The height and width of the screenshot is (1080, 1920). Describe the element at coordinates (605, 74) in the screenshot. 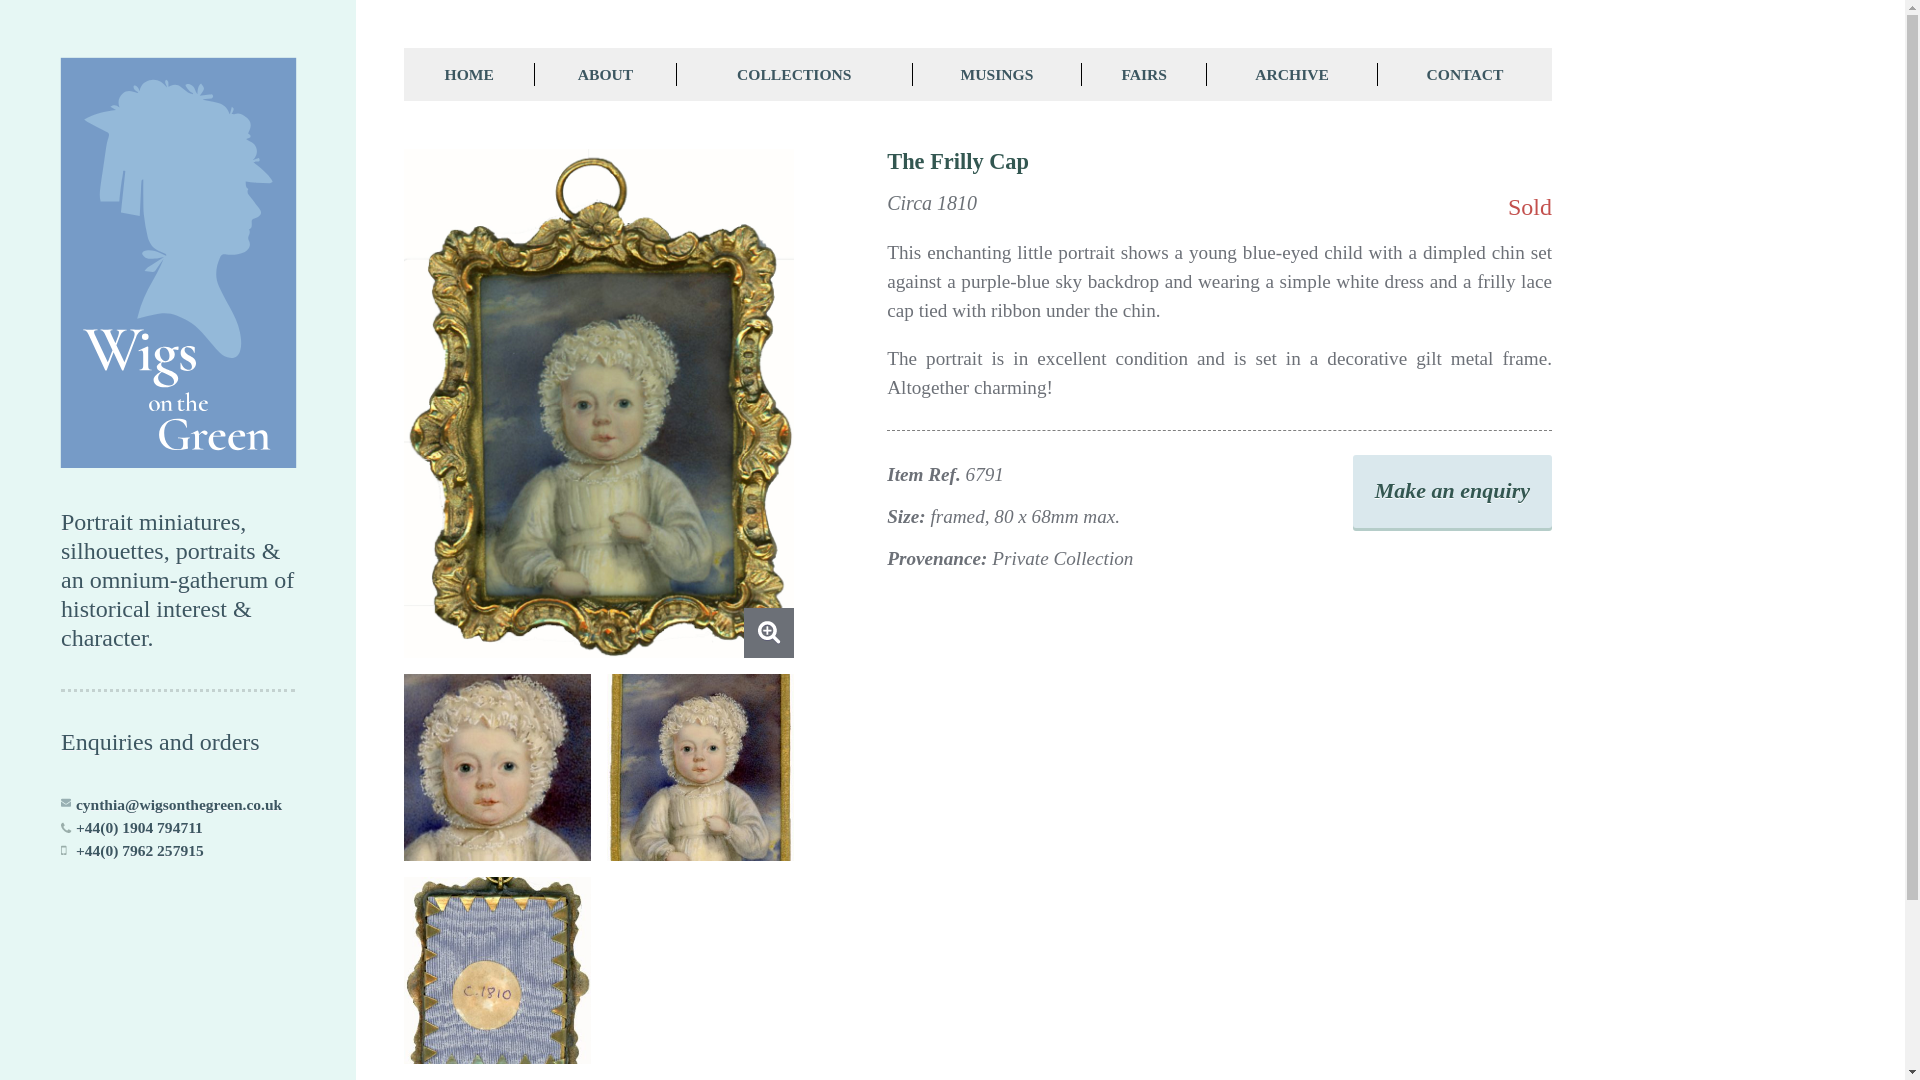

I see `ABOUT` at that location.